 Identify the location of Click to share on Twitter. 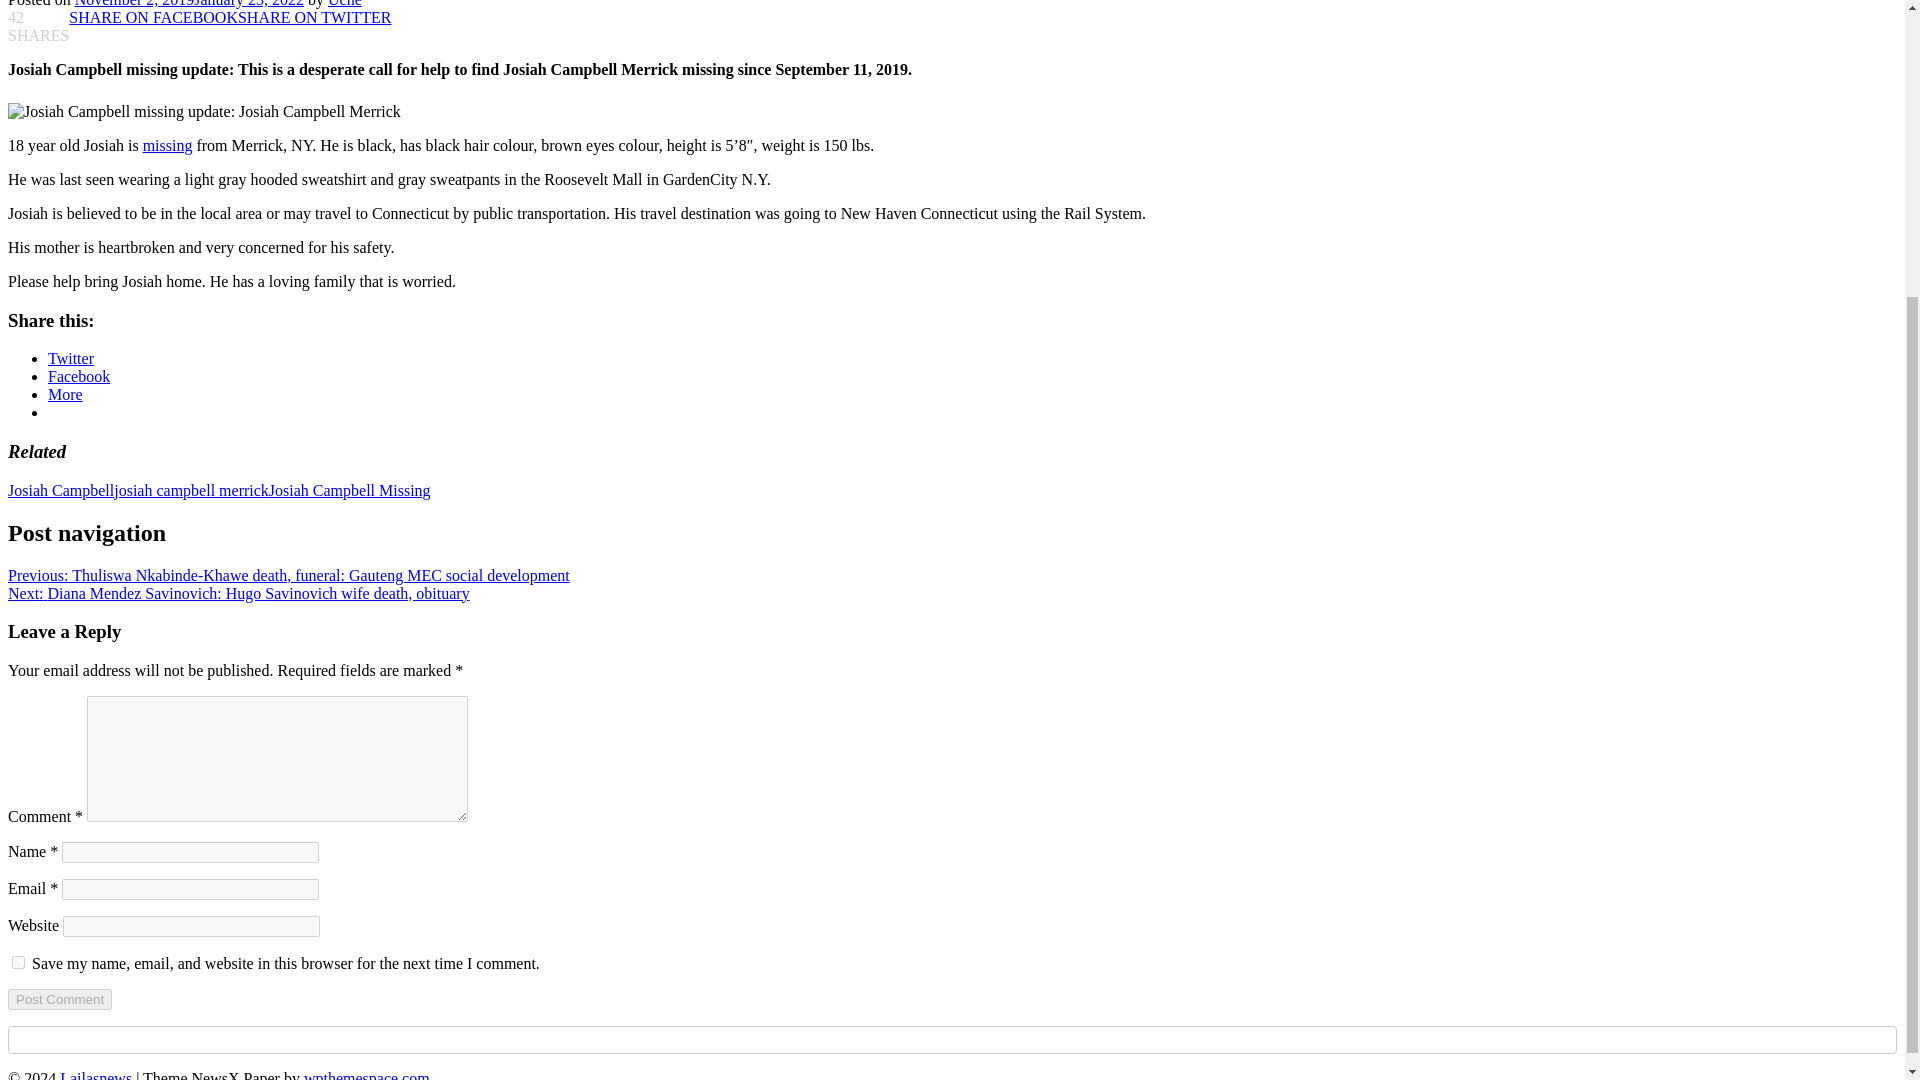
(71, 358).